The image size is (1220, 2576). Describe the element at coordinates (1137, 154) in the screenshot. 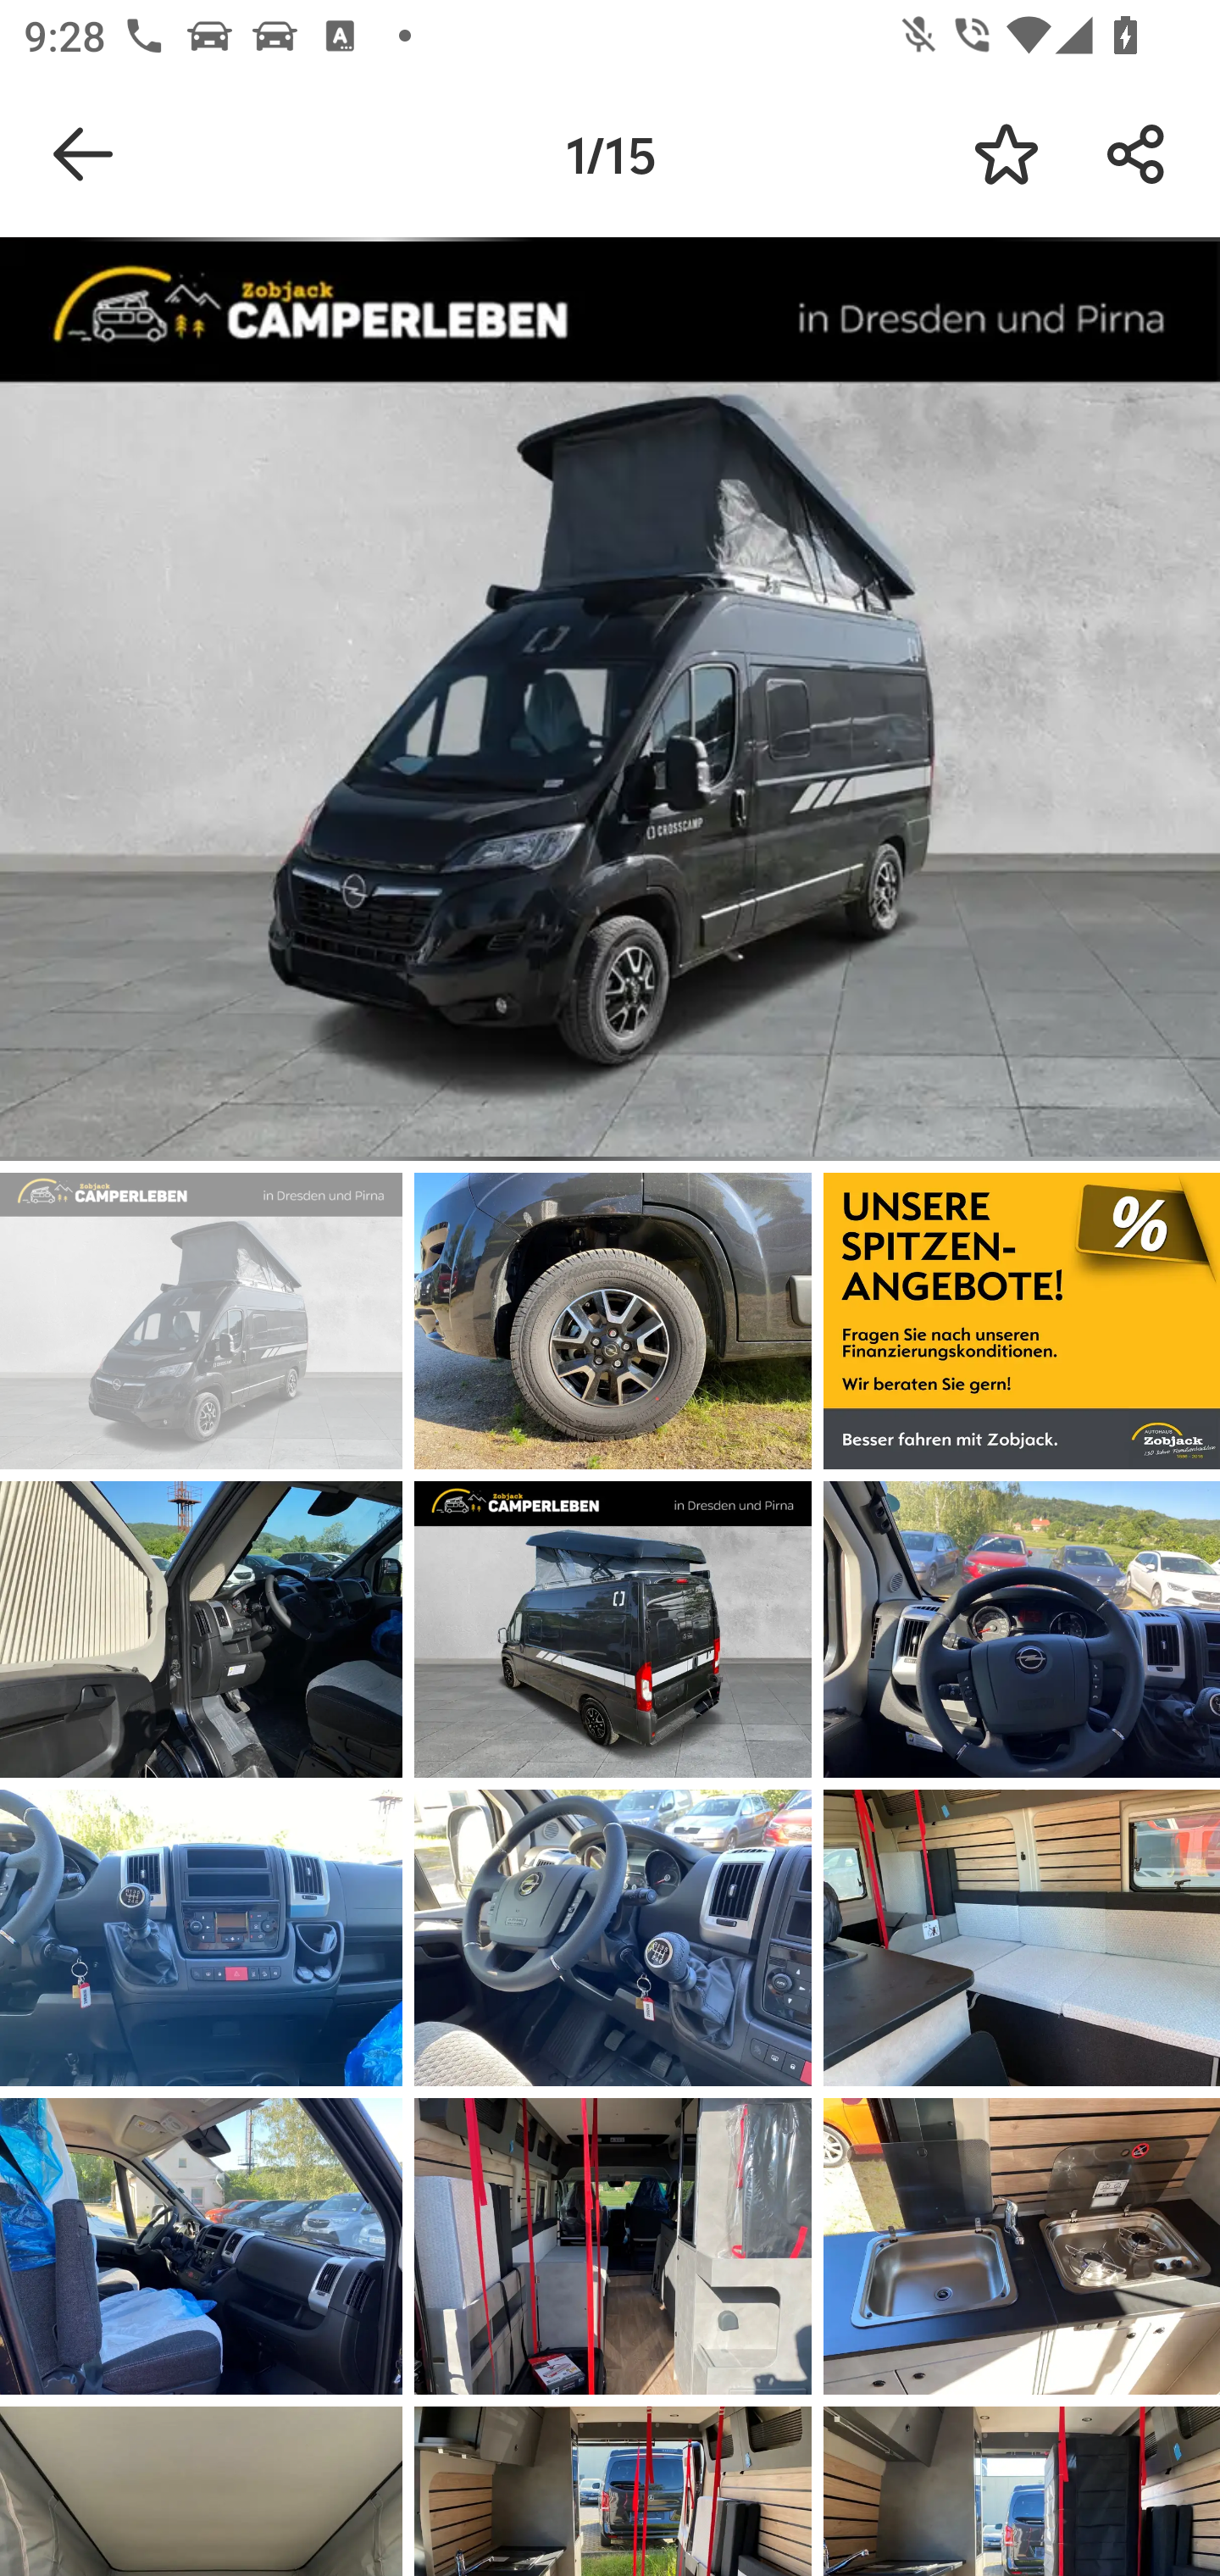

I see `share button` at that location.